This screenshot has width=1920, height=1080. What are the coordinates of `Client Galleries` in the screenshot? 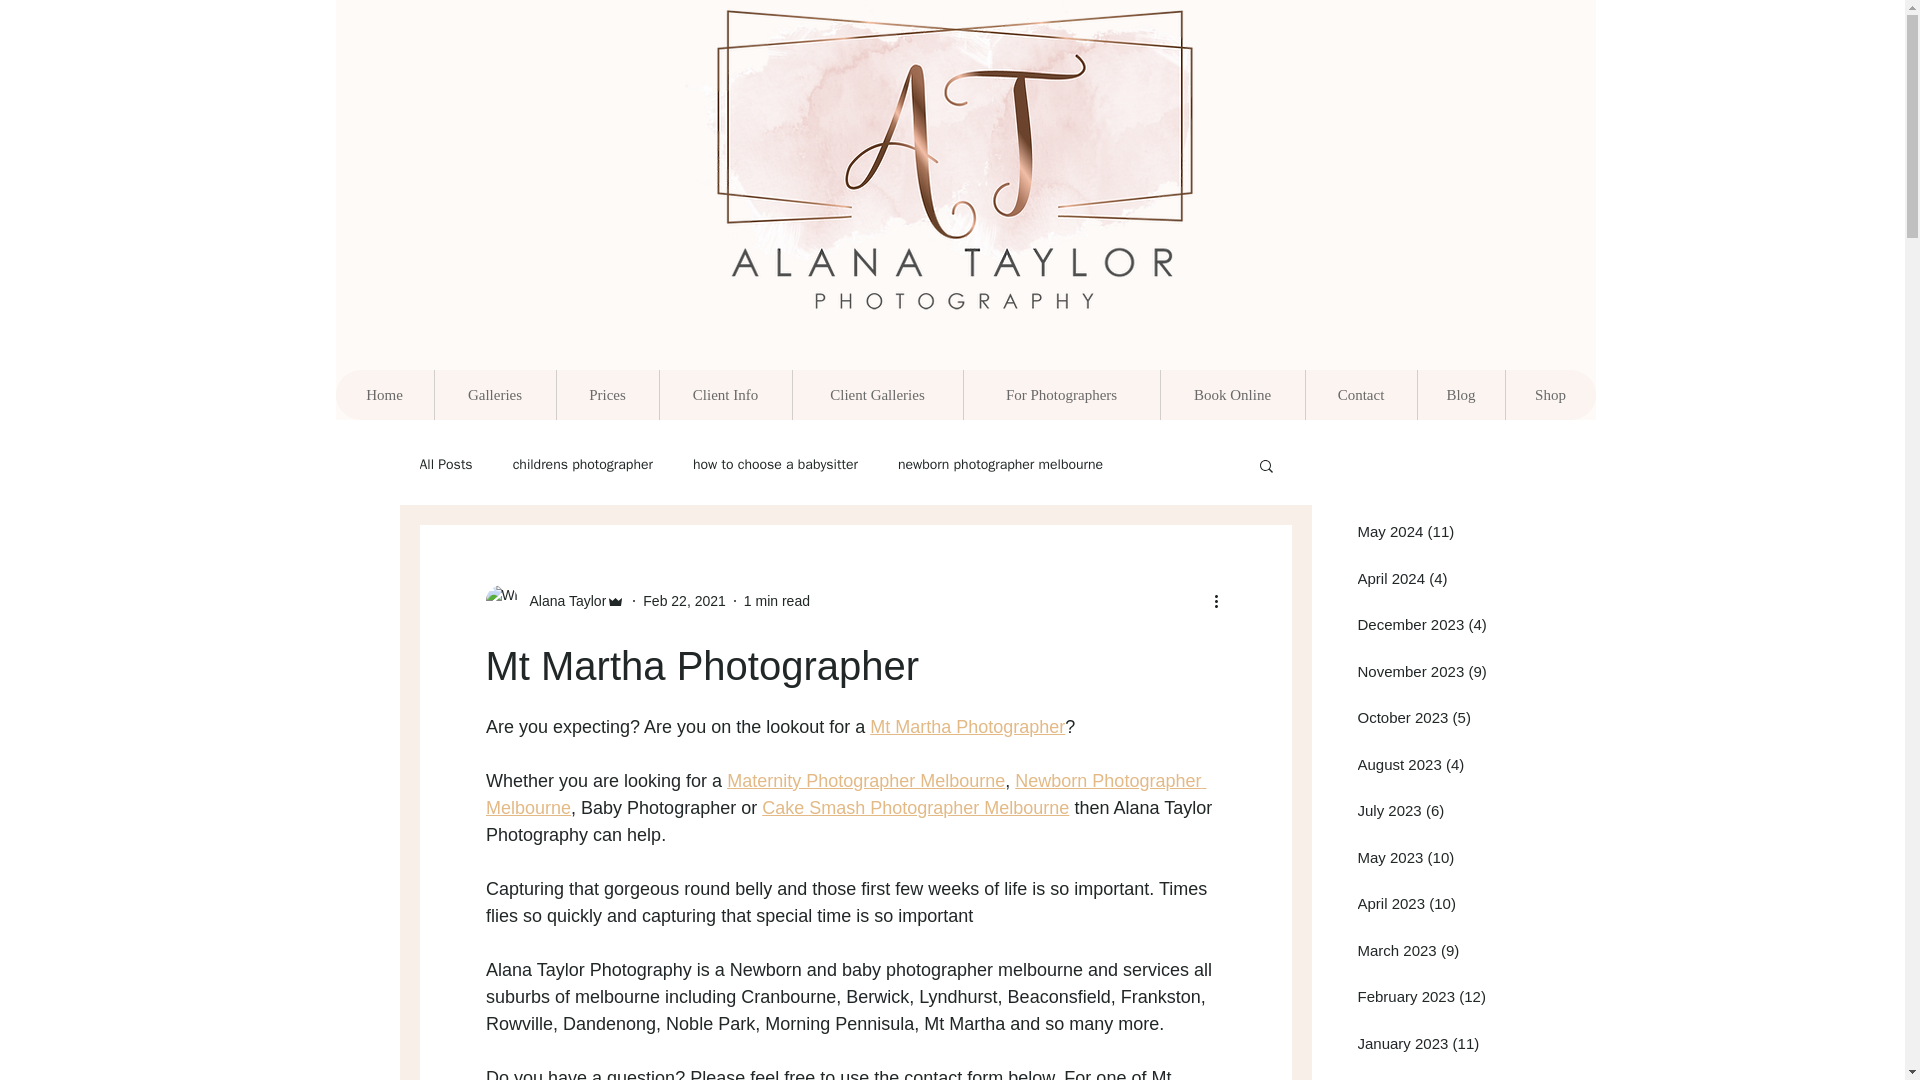 It's located at (877, 395).